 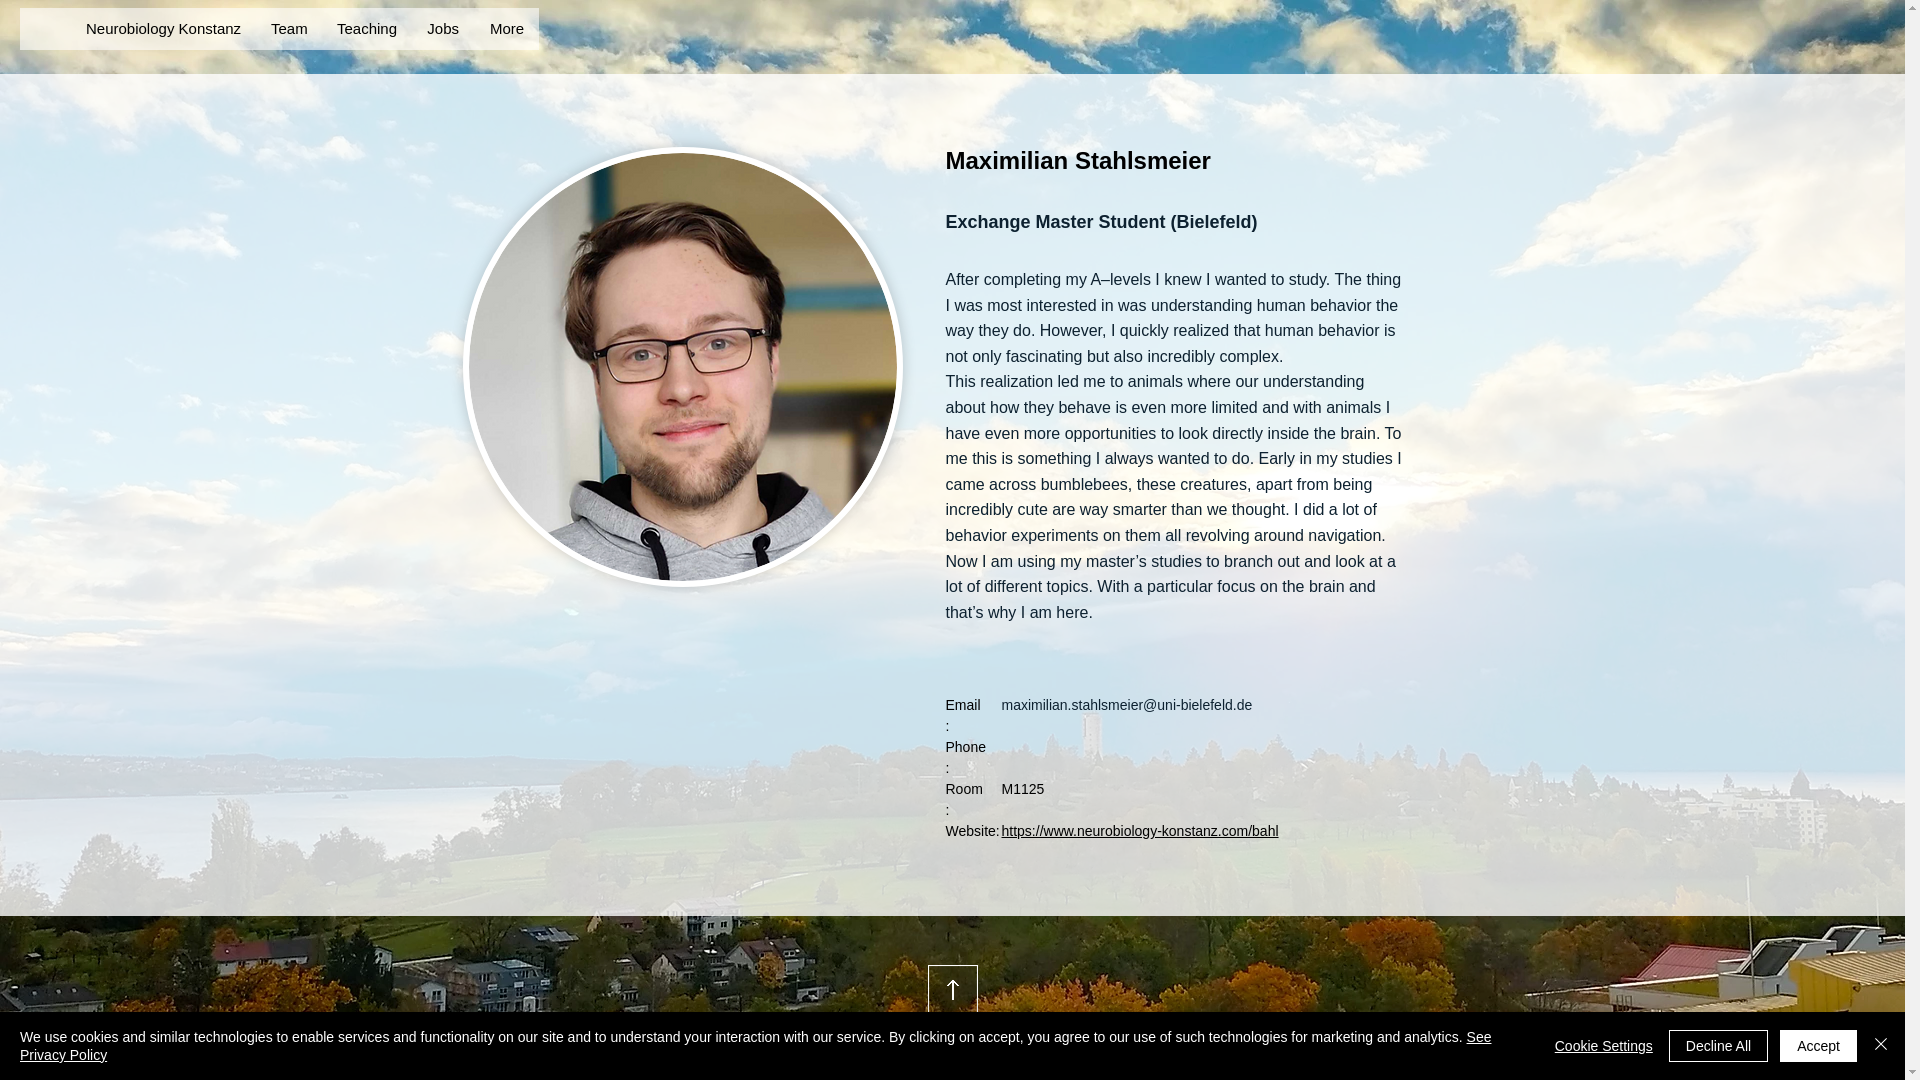 What do you see at coordinates (365, 28) in the screenshot?
I see `Teaching` at bounding box center [365, 28].